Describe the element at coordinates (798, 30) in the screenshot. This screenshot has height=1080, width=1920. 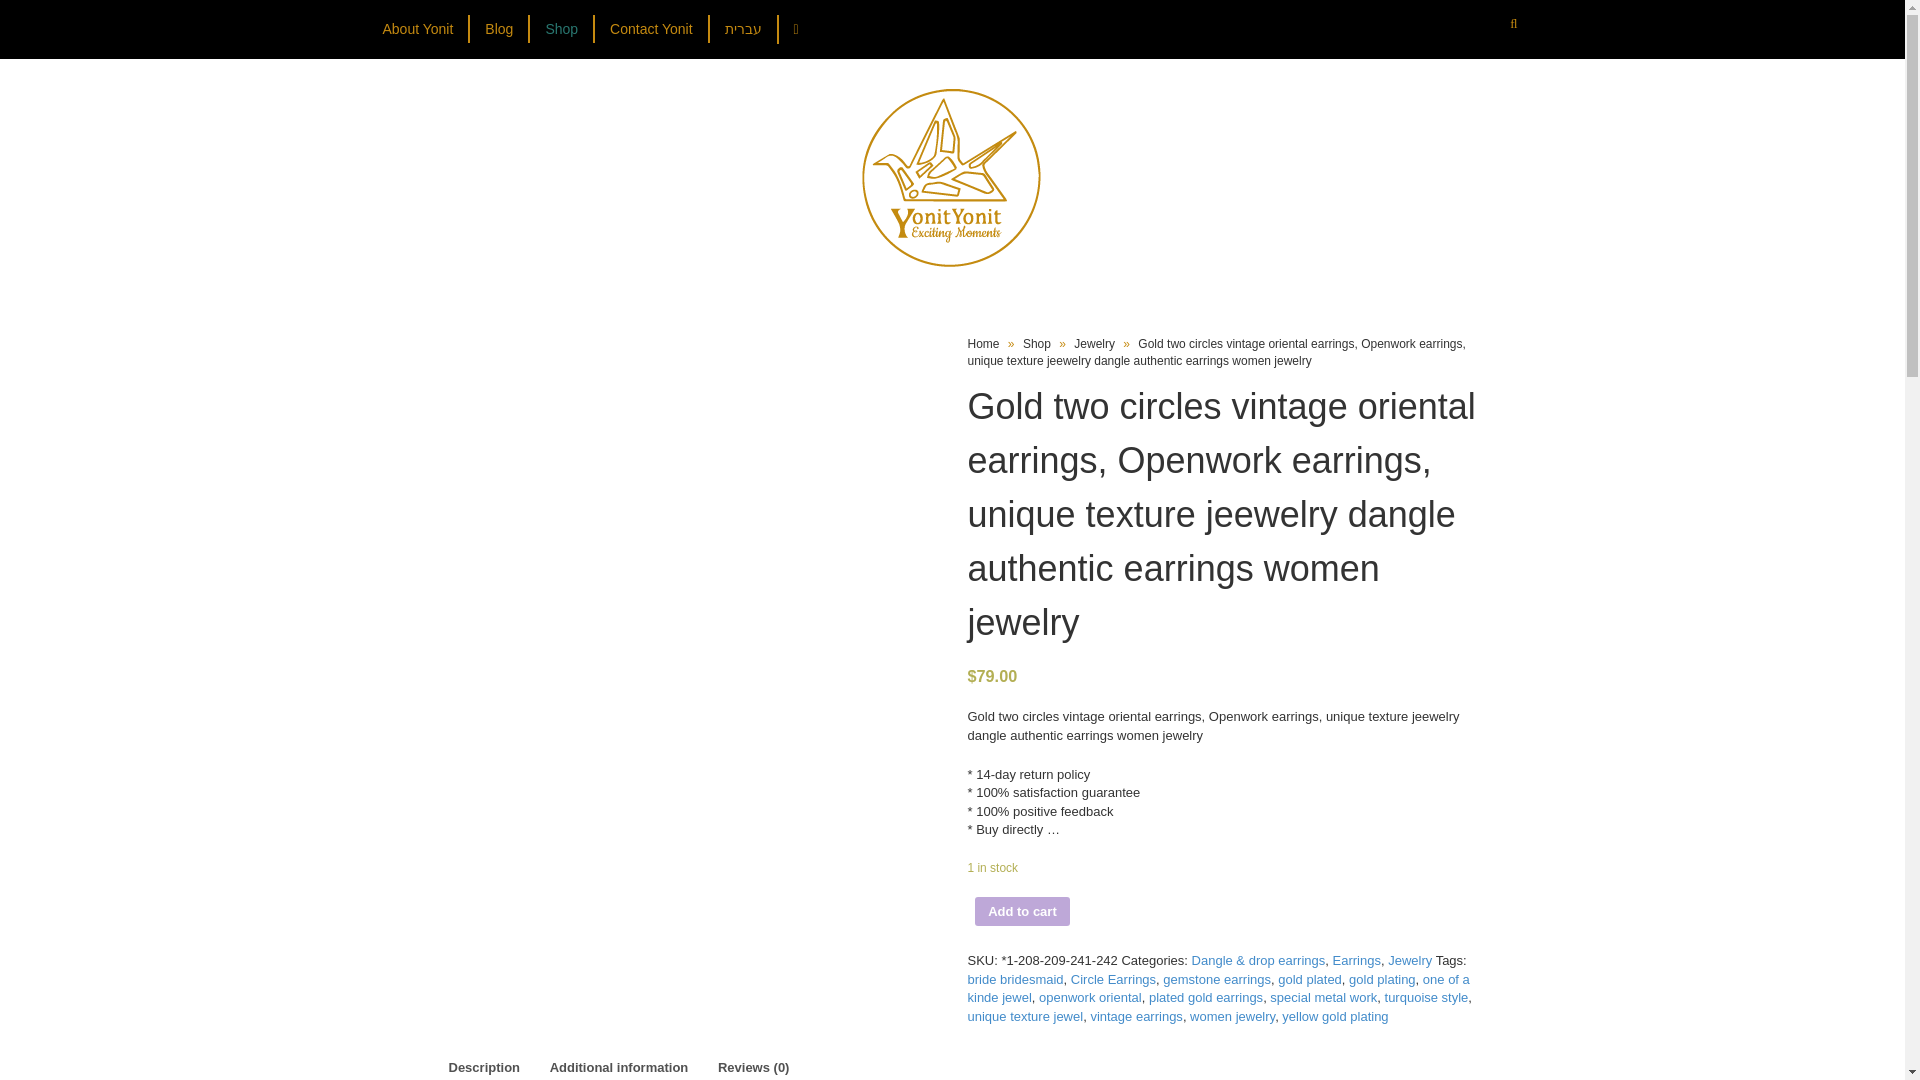
I see `Start shopping` at that location.